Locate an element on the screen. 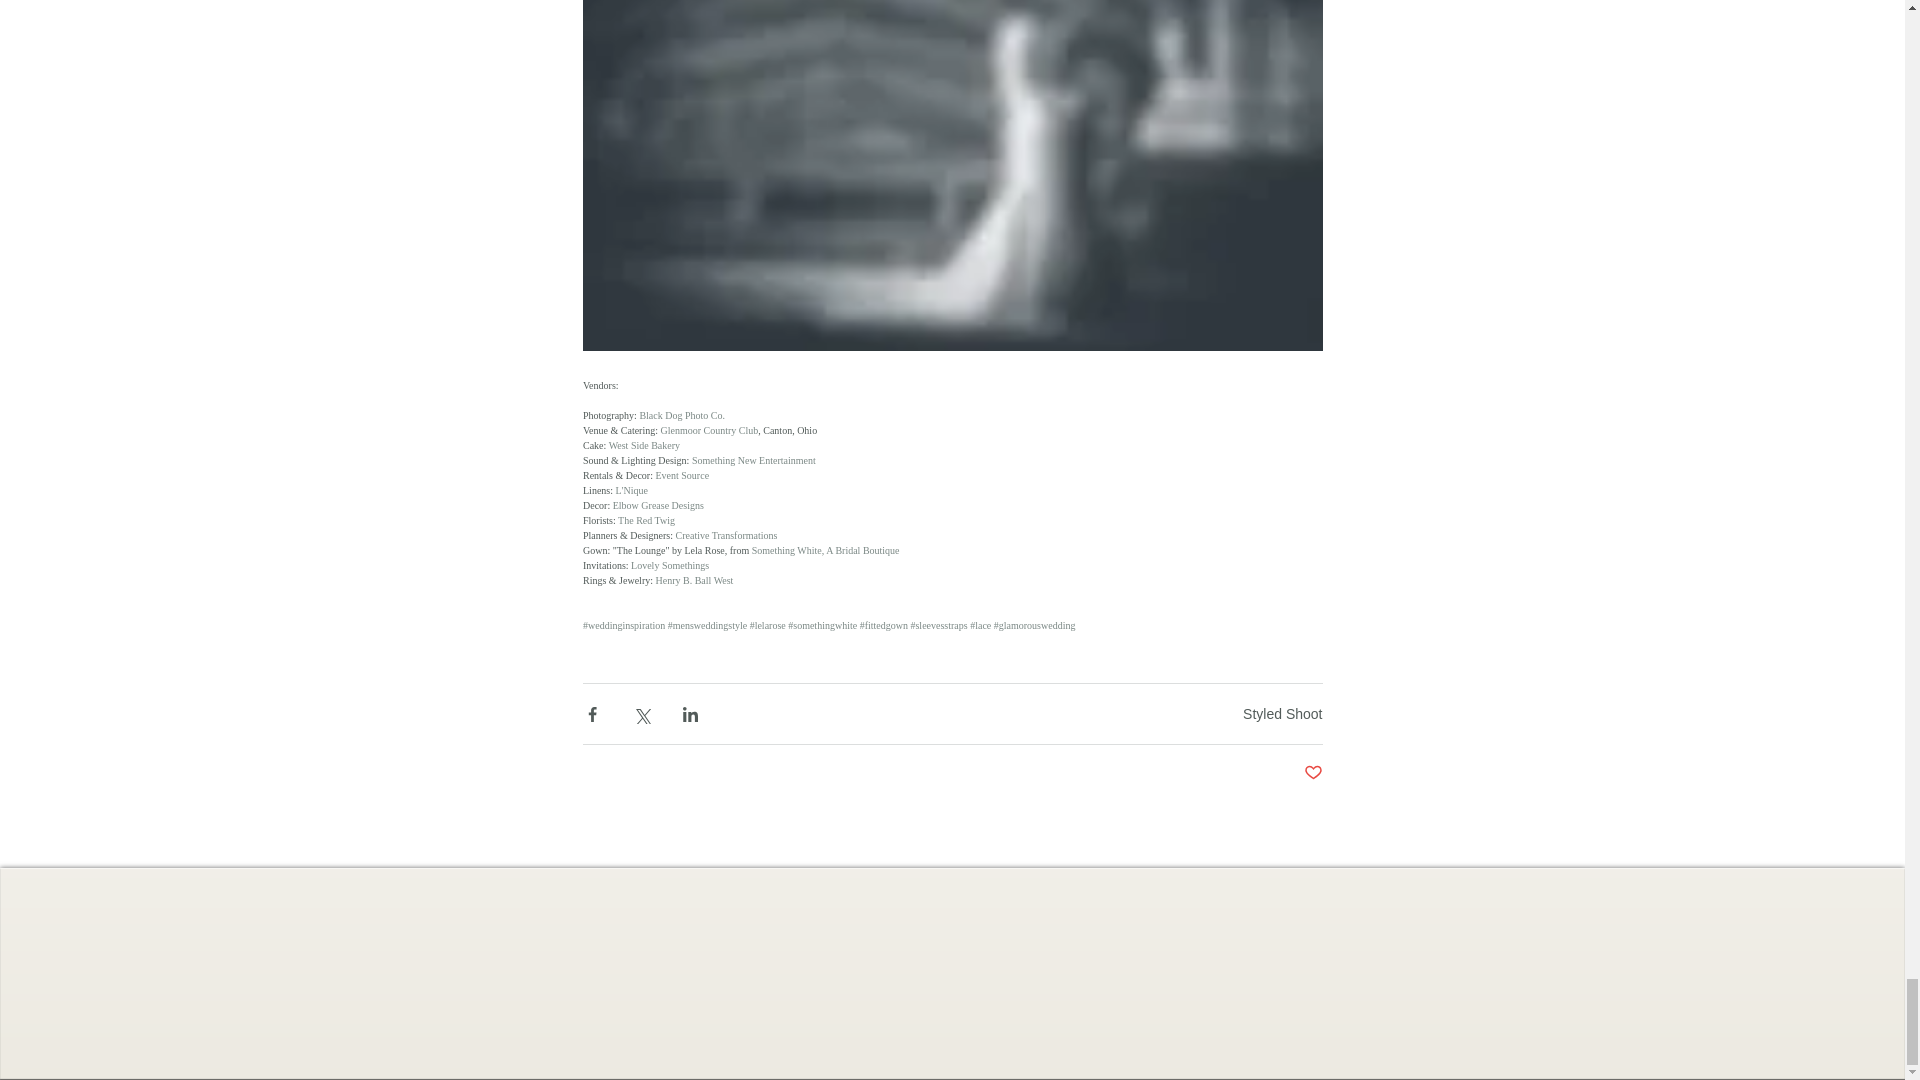  Something New Entertainment is located at coordinates (752, 460).